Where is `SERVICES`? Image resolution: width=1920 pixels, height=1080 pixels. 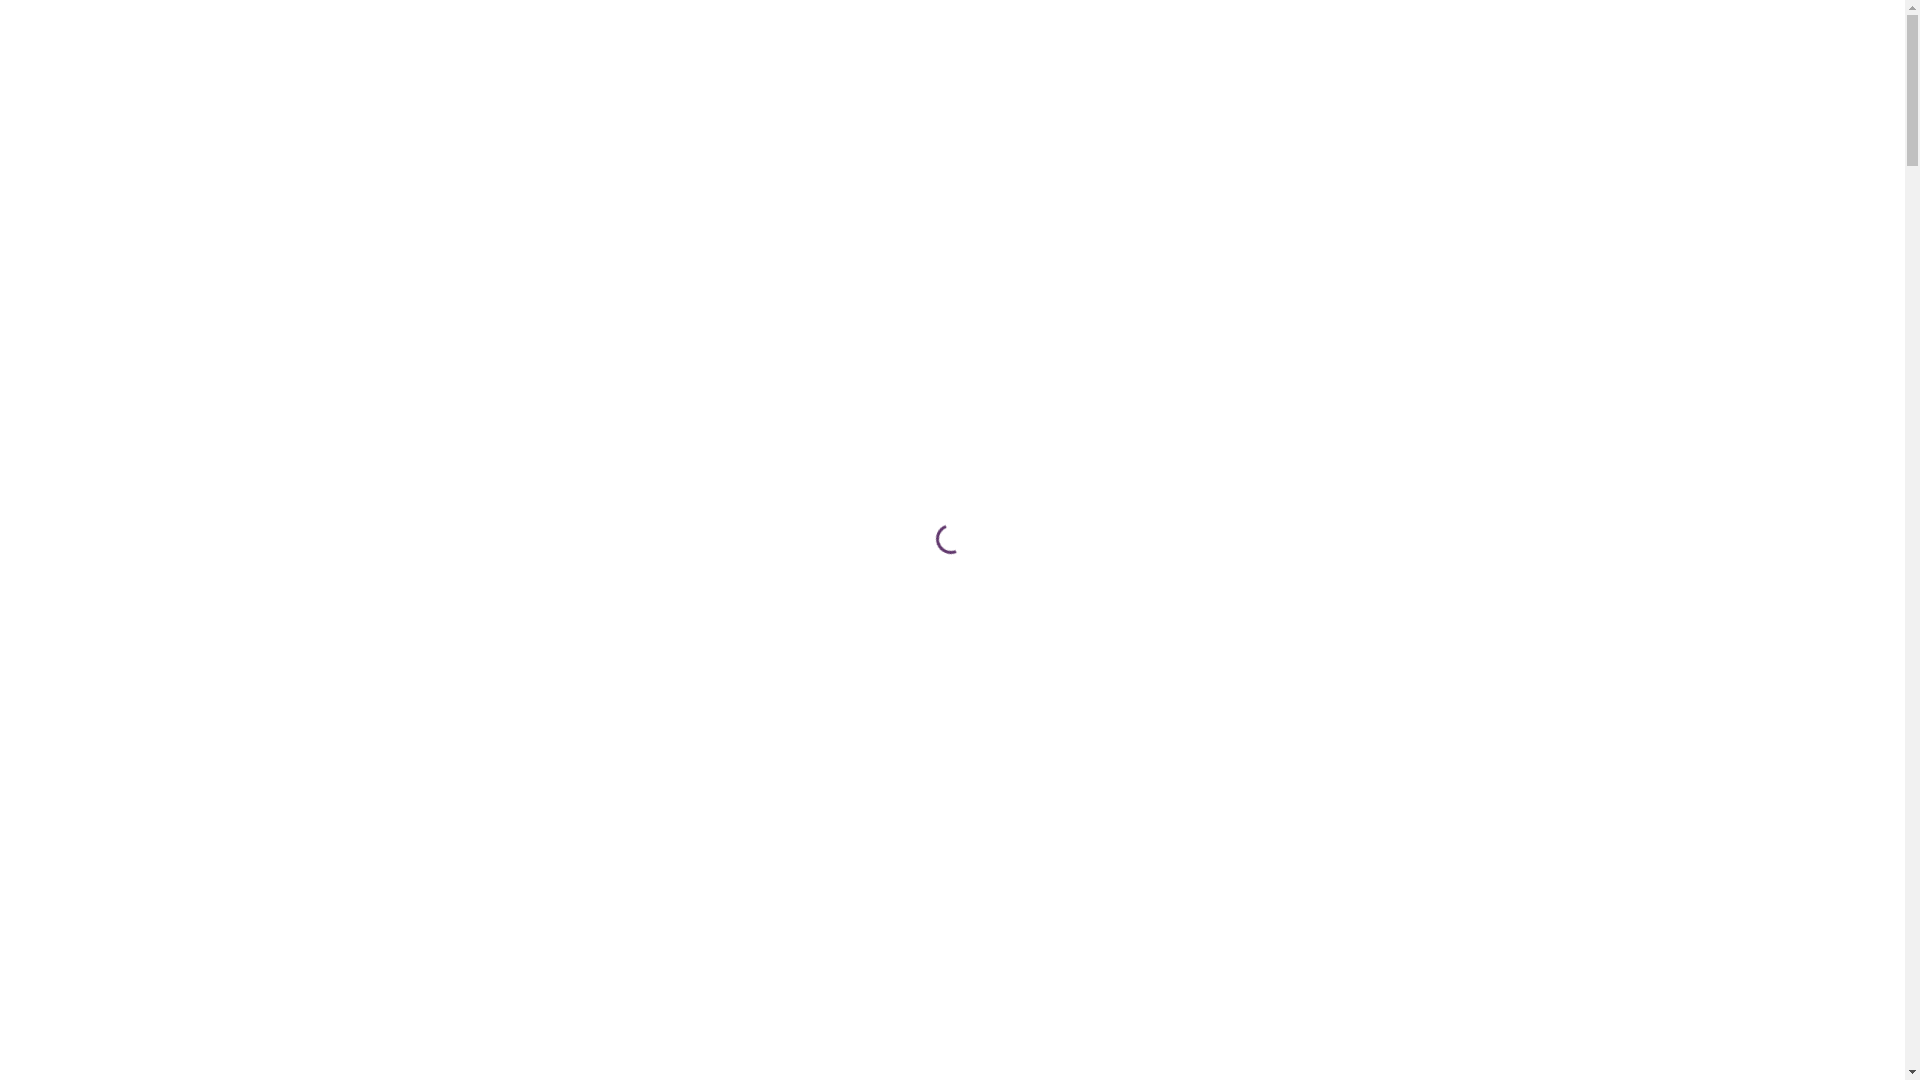
SERVICES is located at coordinates (568, 216).